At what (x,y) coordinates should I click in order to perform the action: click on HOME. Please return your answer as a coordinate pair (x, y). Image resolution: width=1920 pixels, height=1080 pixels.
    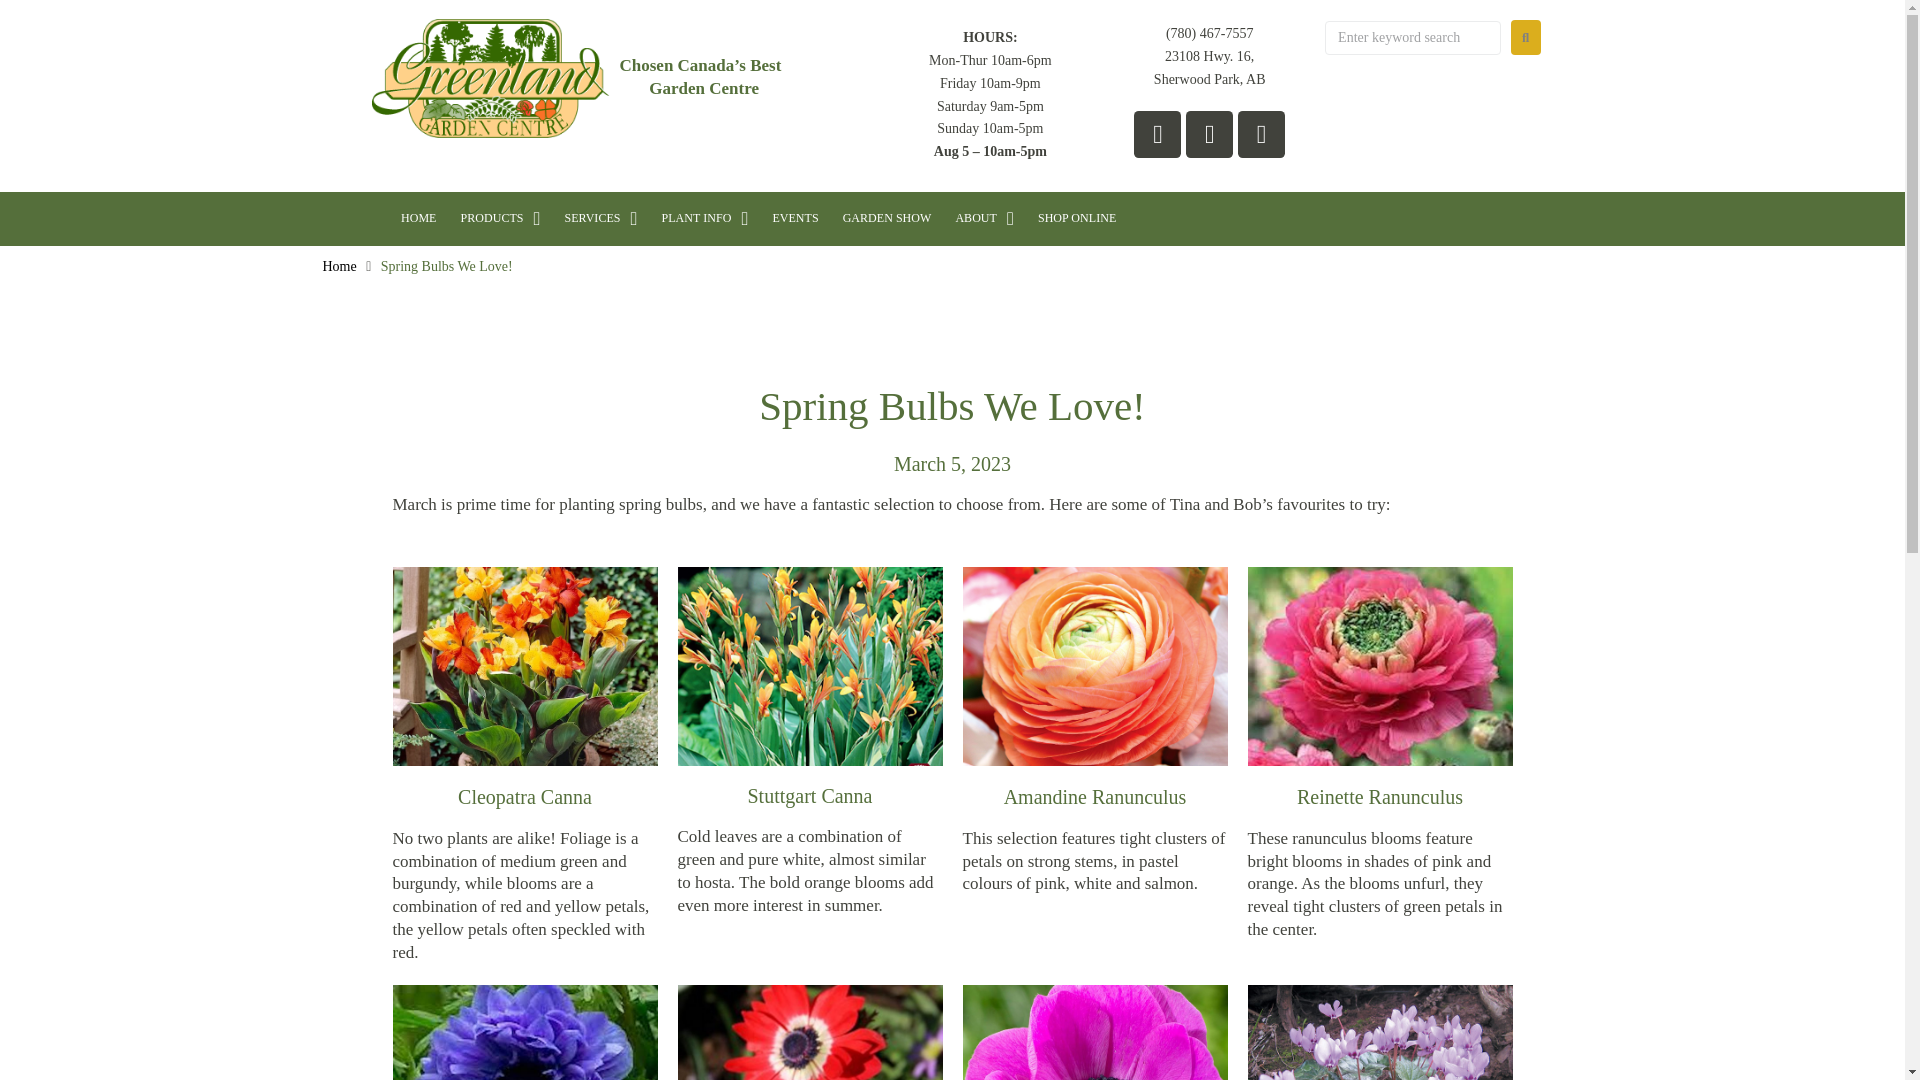
    Looking at the image, I should click on (419, 218).